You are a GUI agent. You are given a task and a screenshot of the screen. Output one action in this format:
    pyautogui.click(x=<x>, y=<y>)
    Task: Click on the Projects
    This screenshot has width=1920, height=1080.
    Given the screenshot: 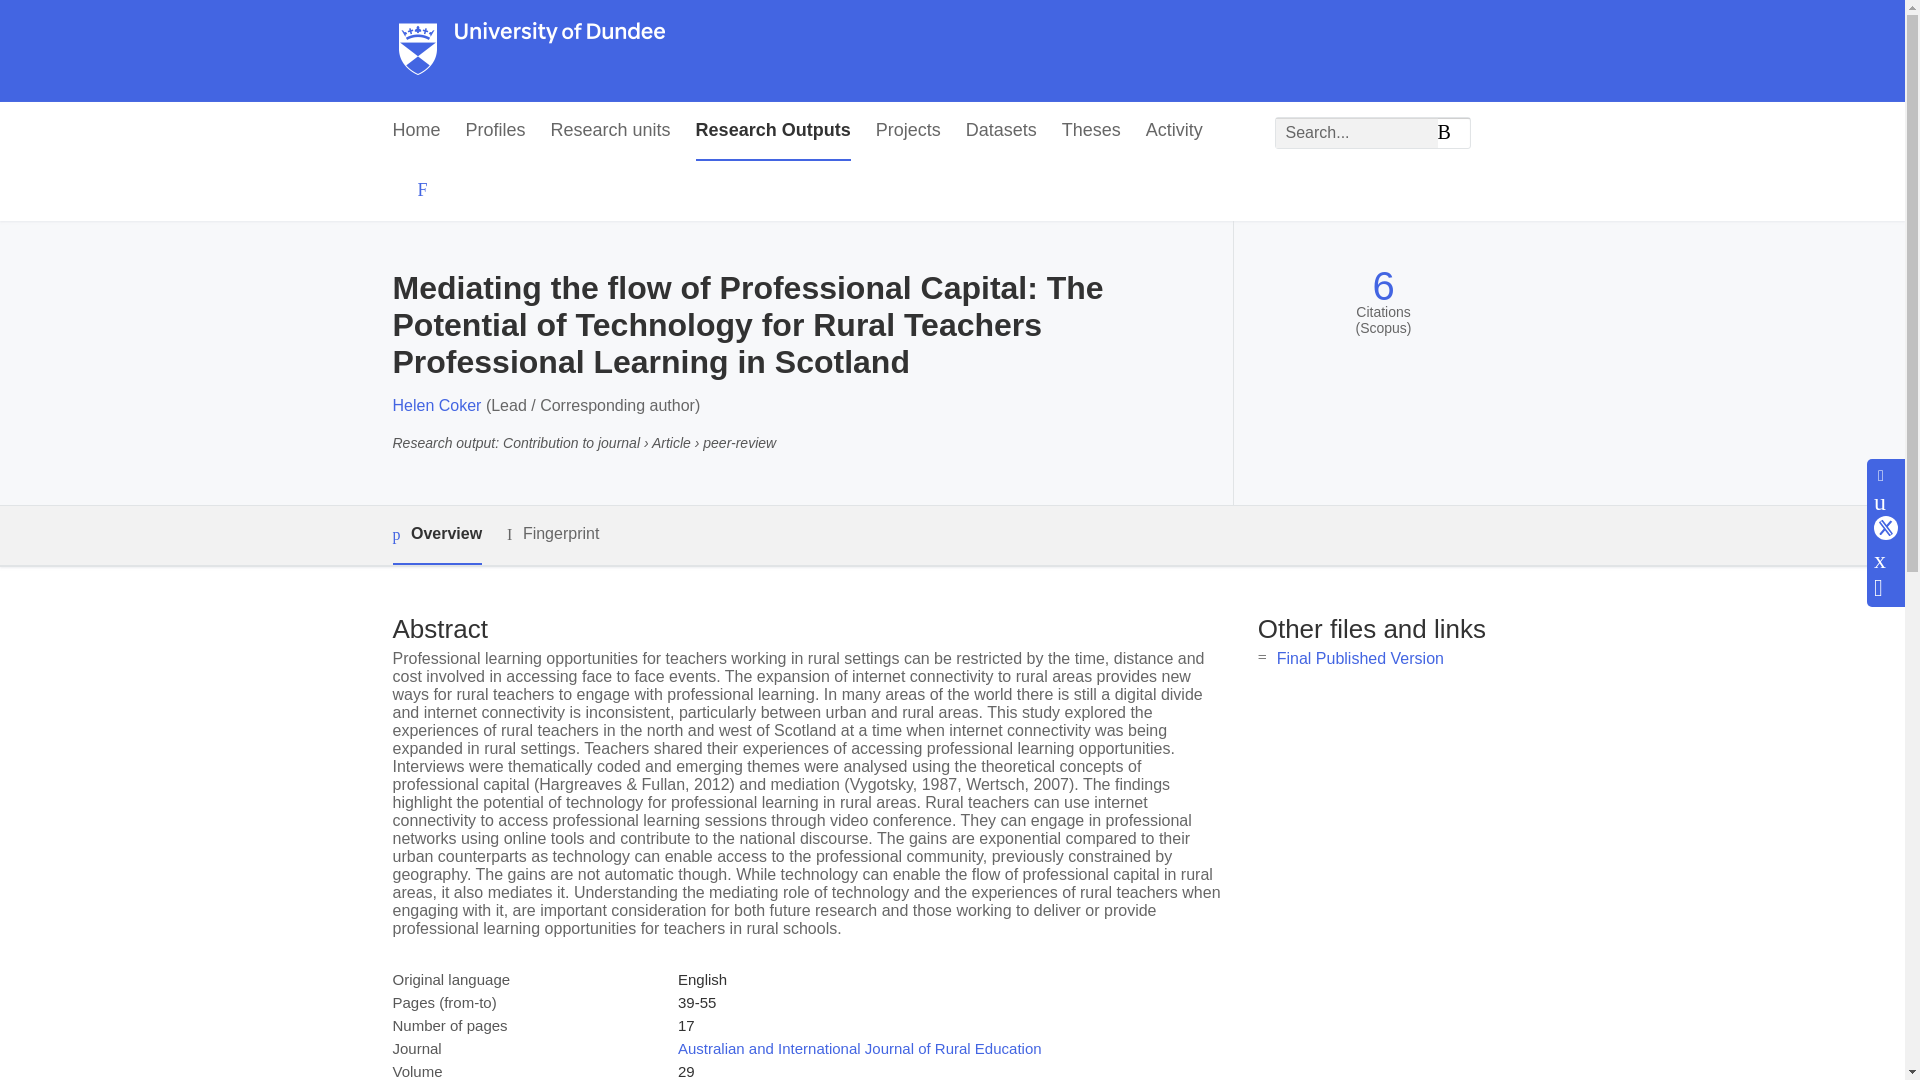 What is the action you would take?
    pyautogui.click(x=908, y=130)
    